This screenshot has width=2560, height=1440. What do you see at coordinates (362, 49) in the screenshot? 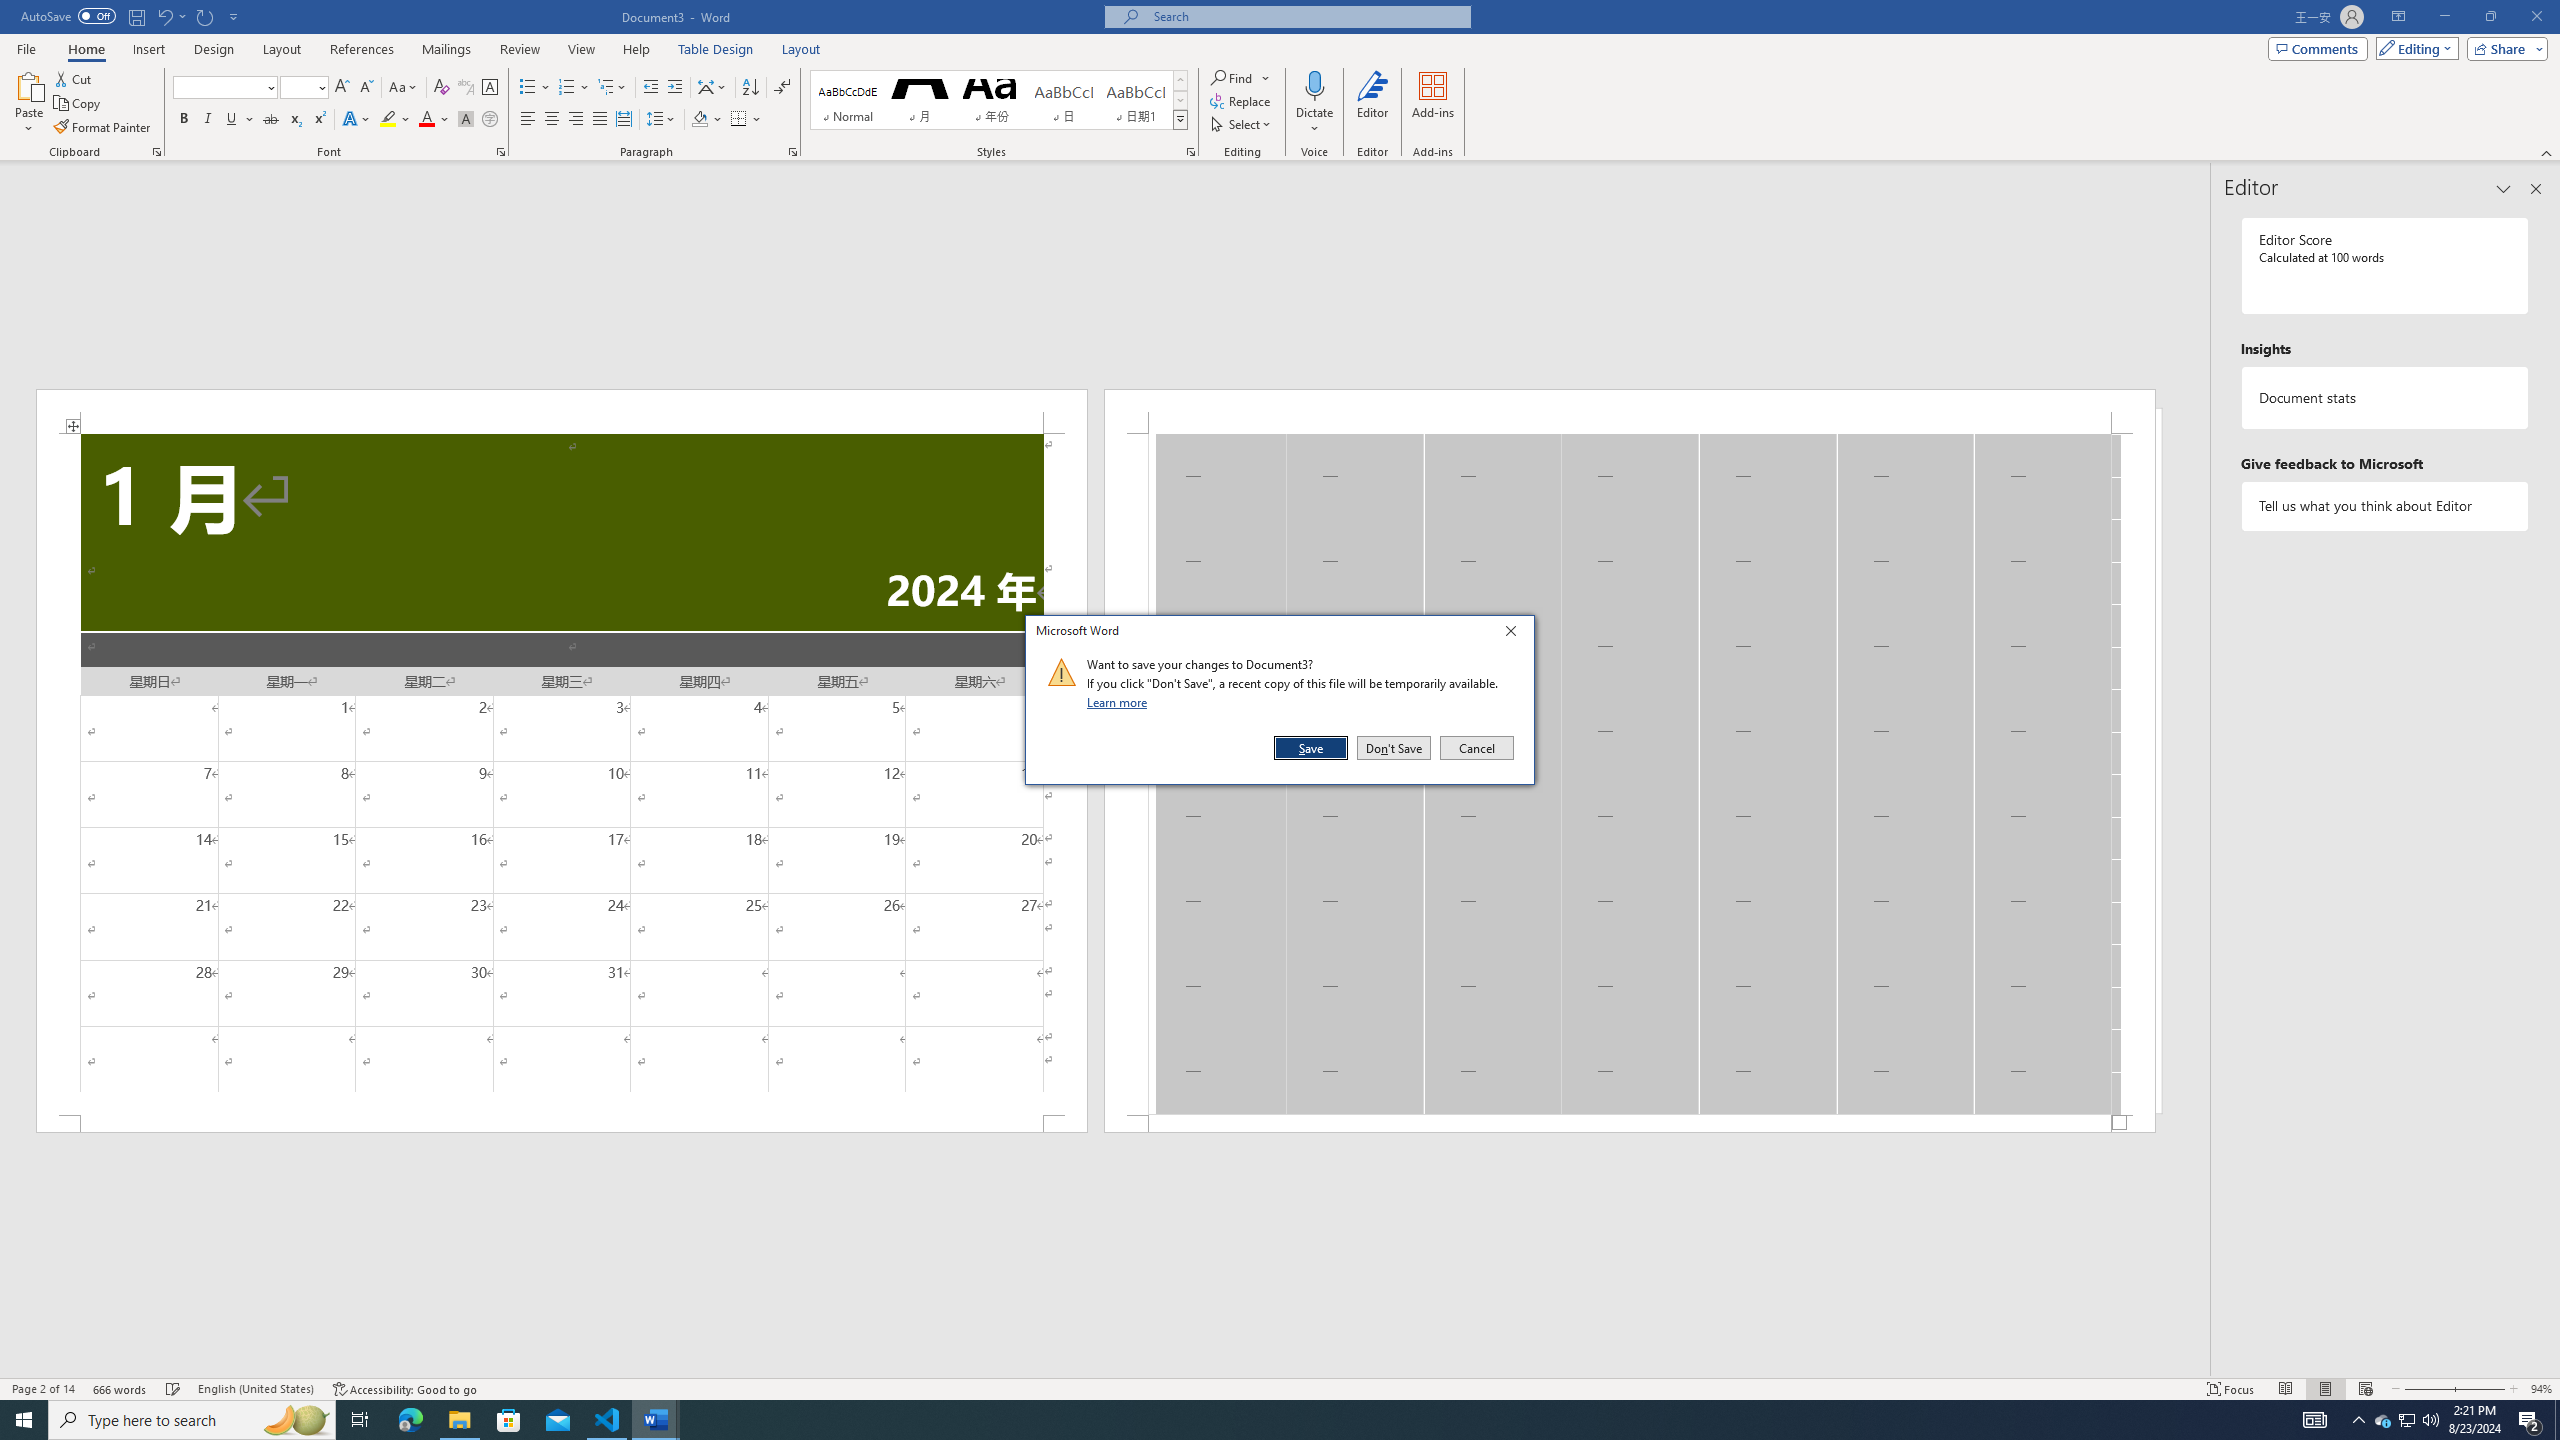
I see `References` at bounding box center [362, 49].